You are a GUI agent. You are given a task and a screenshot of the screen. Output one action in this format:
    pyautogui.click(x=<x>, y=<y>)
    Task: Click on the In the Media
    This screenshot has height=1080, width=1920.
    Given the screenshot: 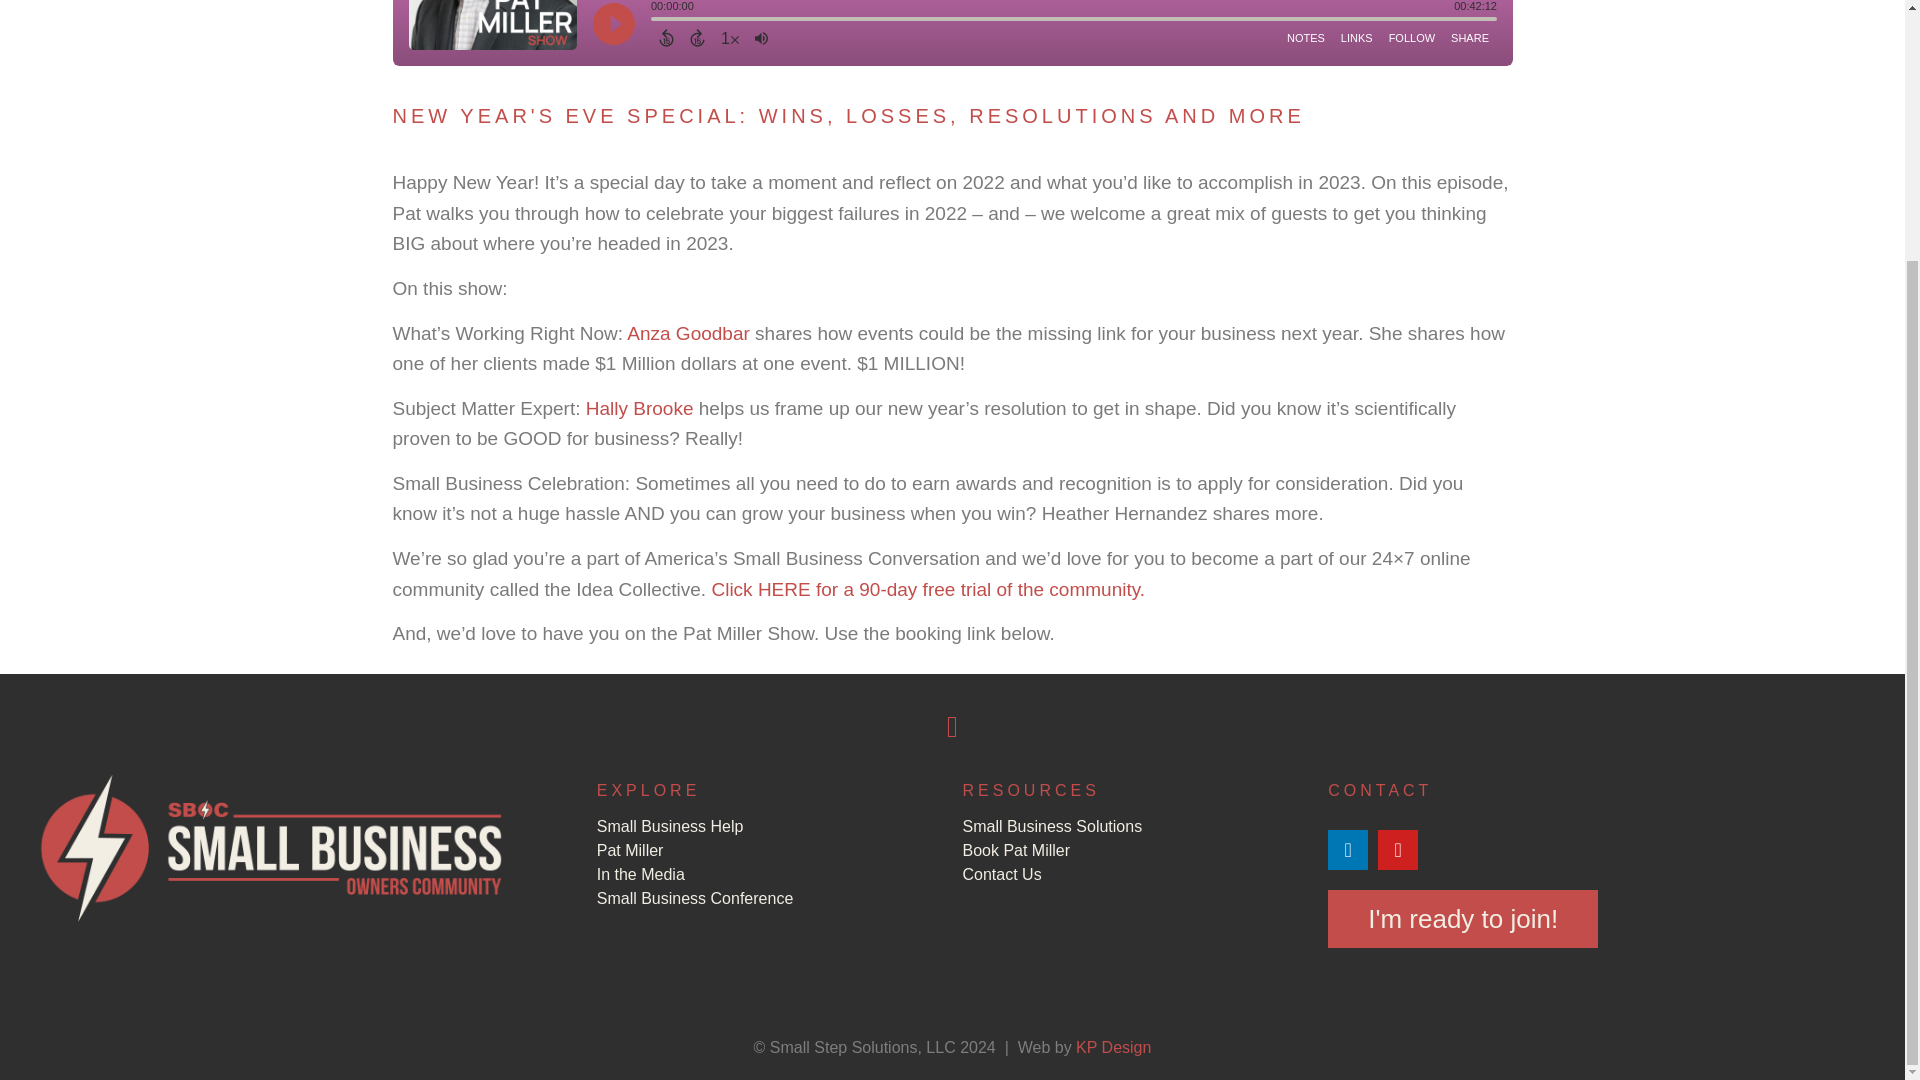 What is the action you would take?
    pyautogui.click(x=770, y=875)
    